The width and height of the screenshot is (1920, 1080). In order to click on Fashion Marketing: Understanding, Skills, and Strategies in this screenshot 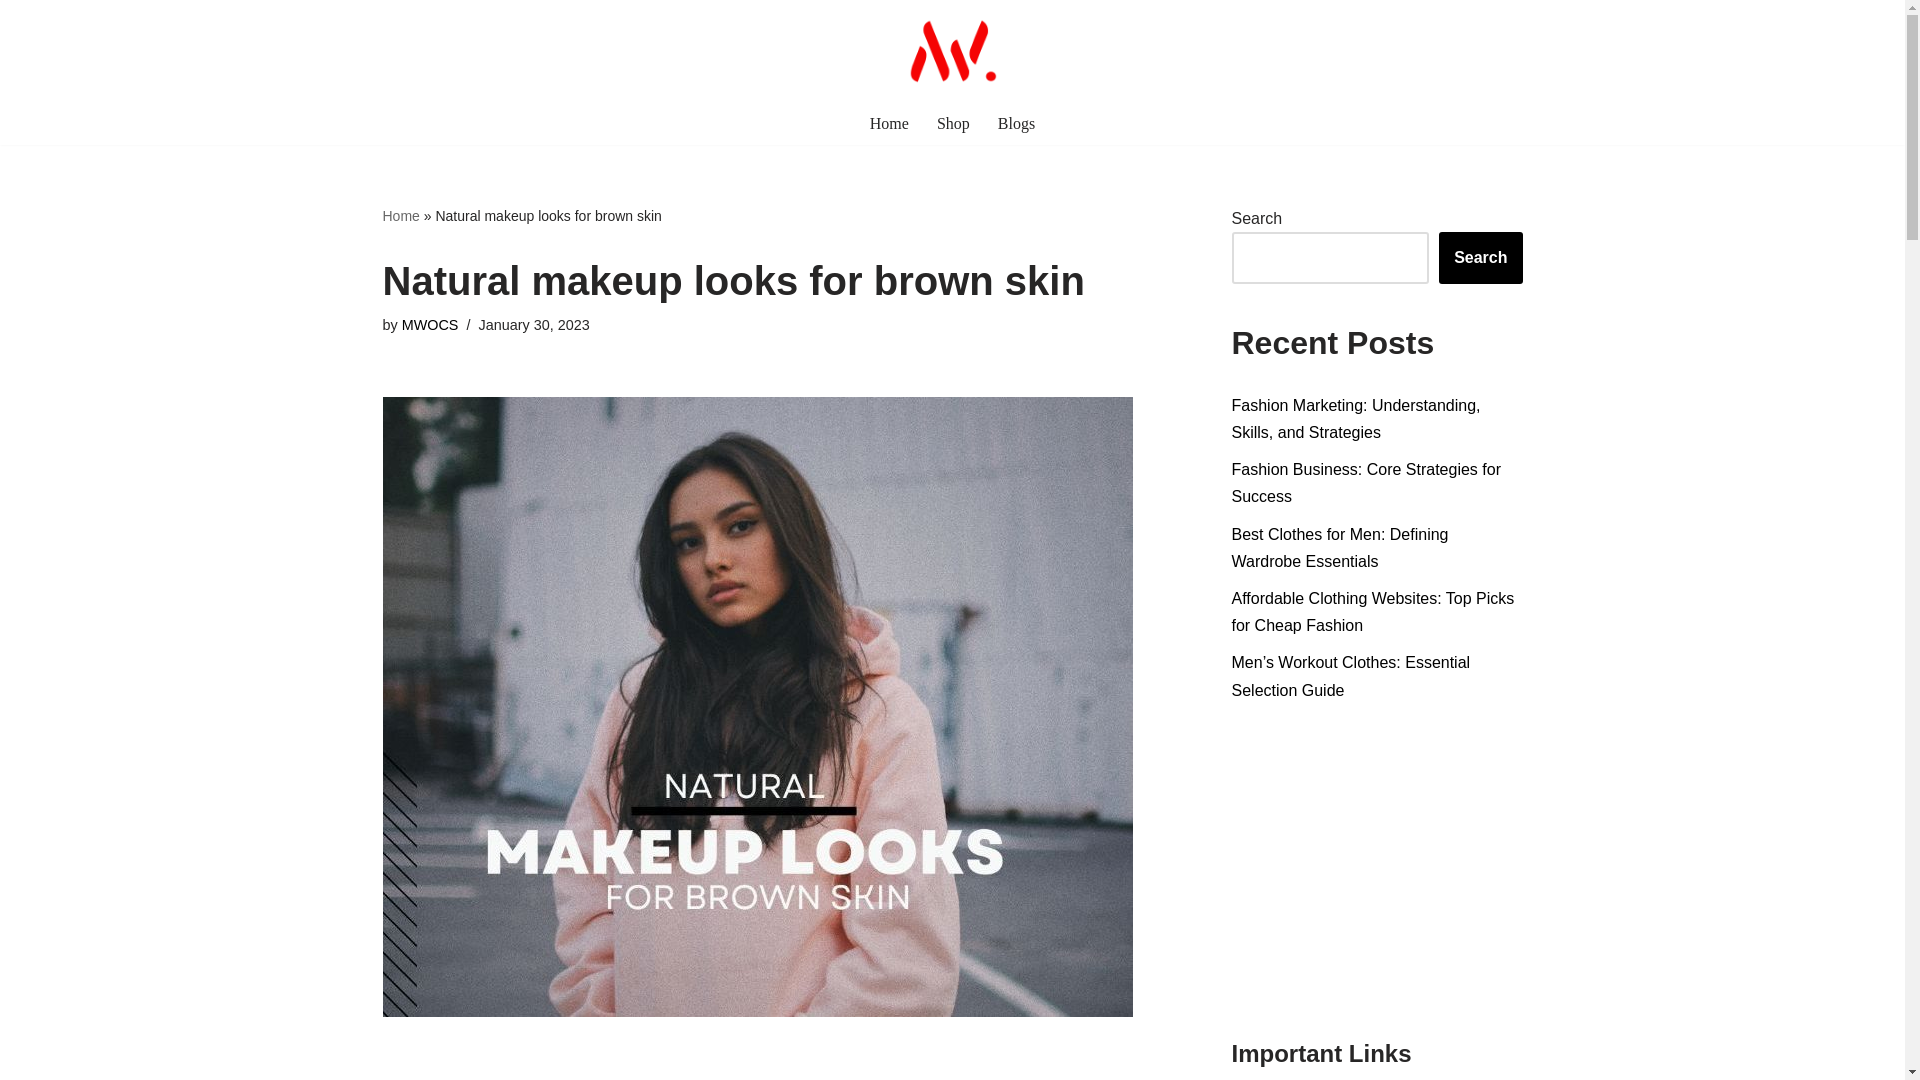, I will do `click(1356, 418)`.